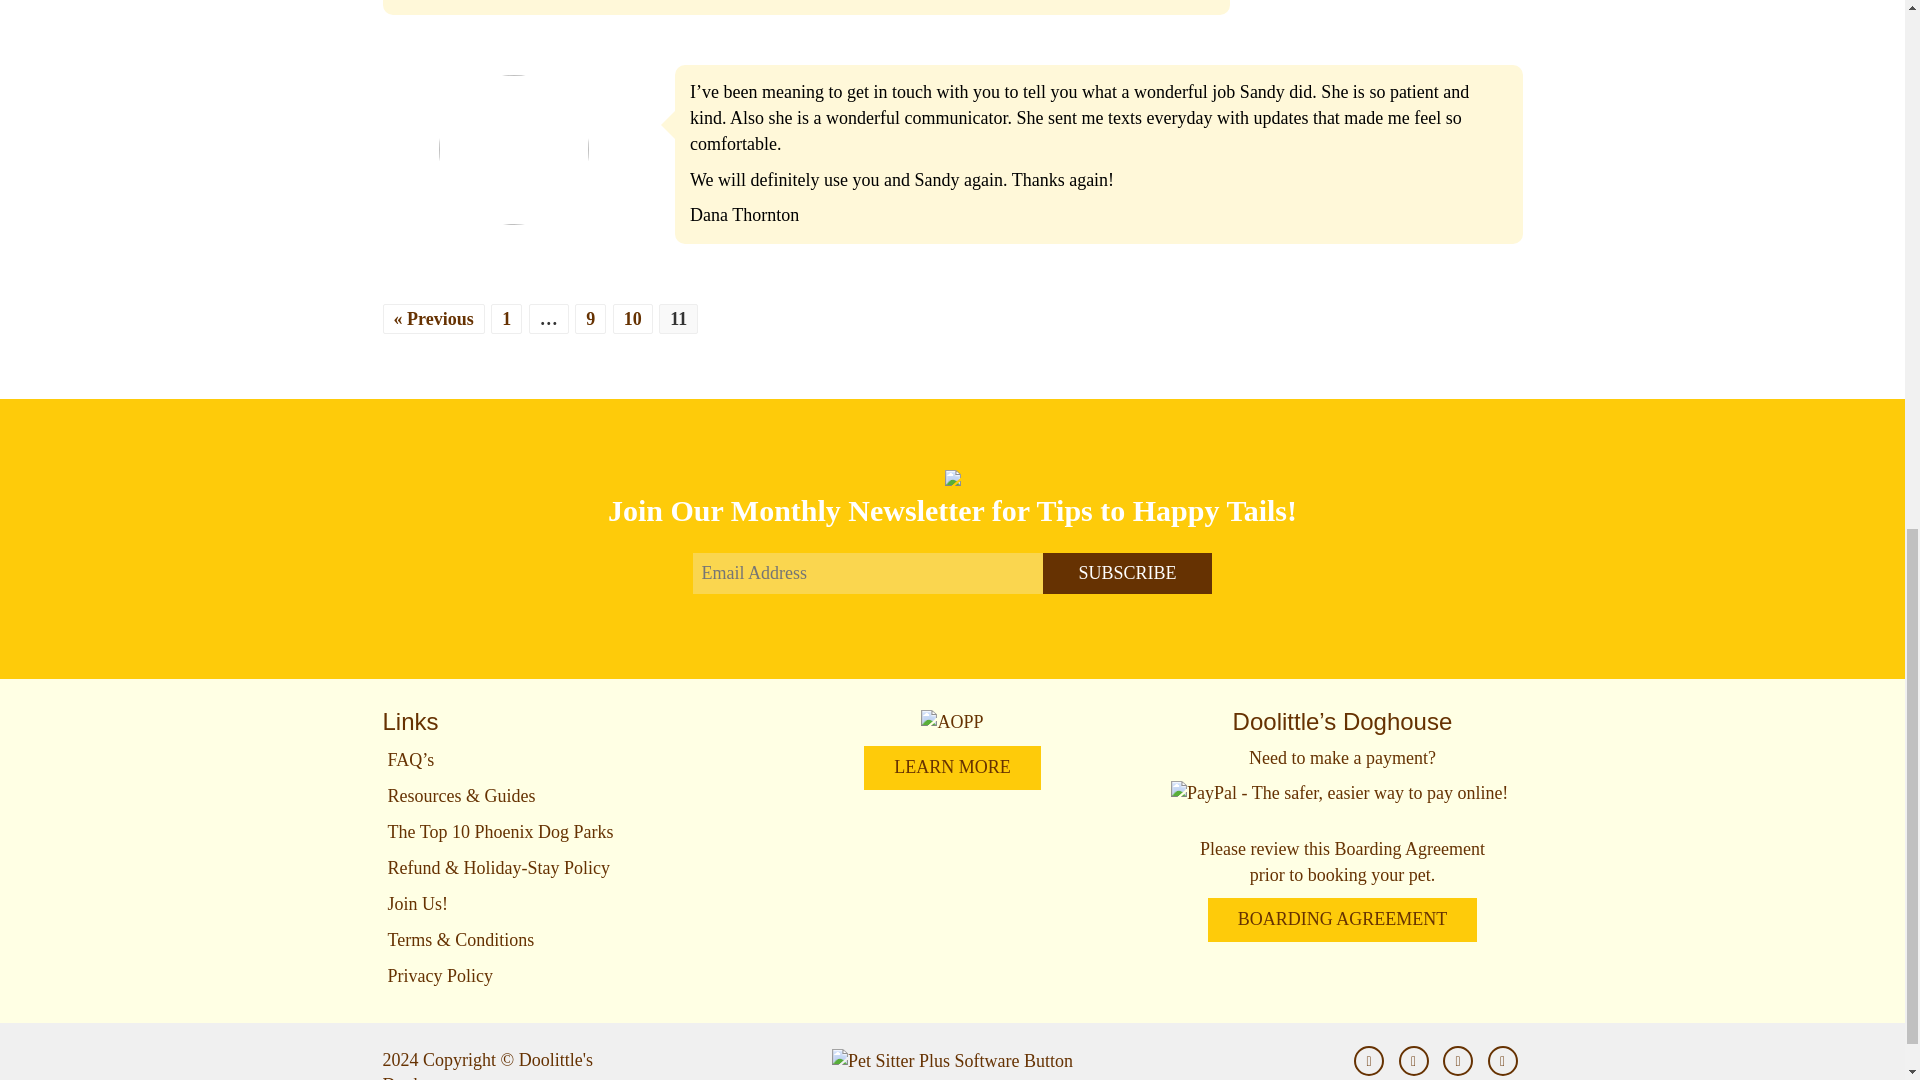  What do you see at coordinates (590, 318) in the screenshot?
I see `9` at bounding box center [590, 318].